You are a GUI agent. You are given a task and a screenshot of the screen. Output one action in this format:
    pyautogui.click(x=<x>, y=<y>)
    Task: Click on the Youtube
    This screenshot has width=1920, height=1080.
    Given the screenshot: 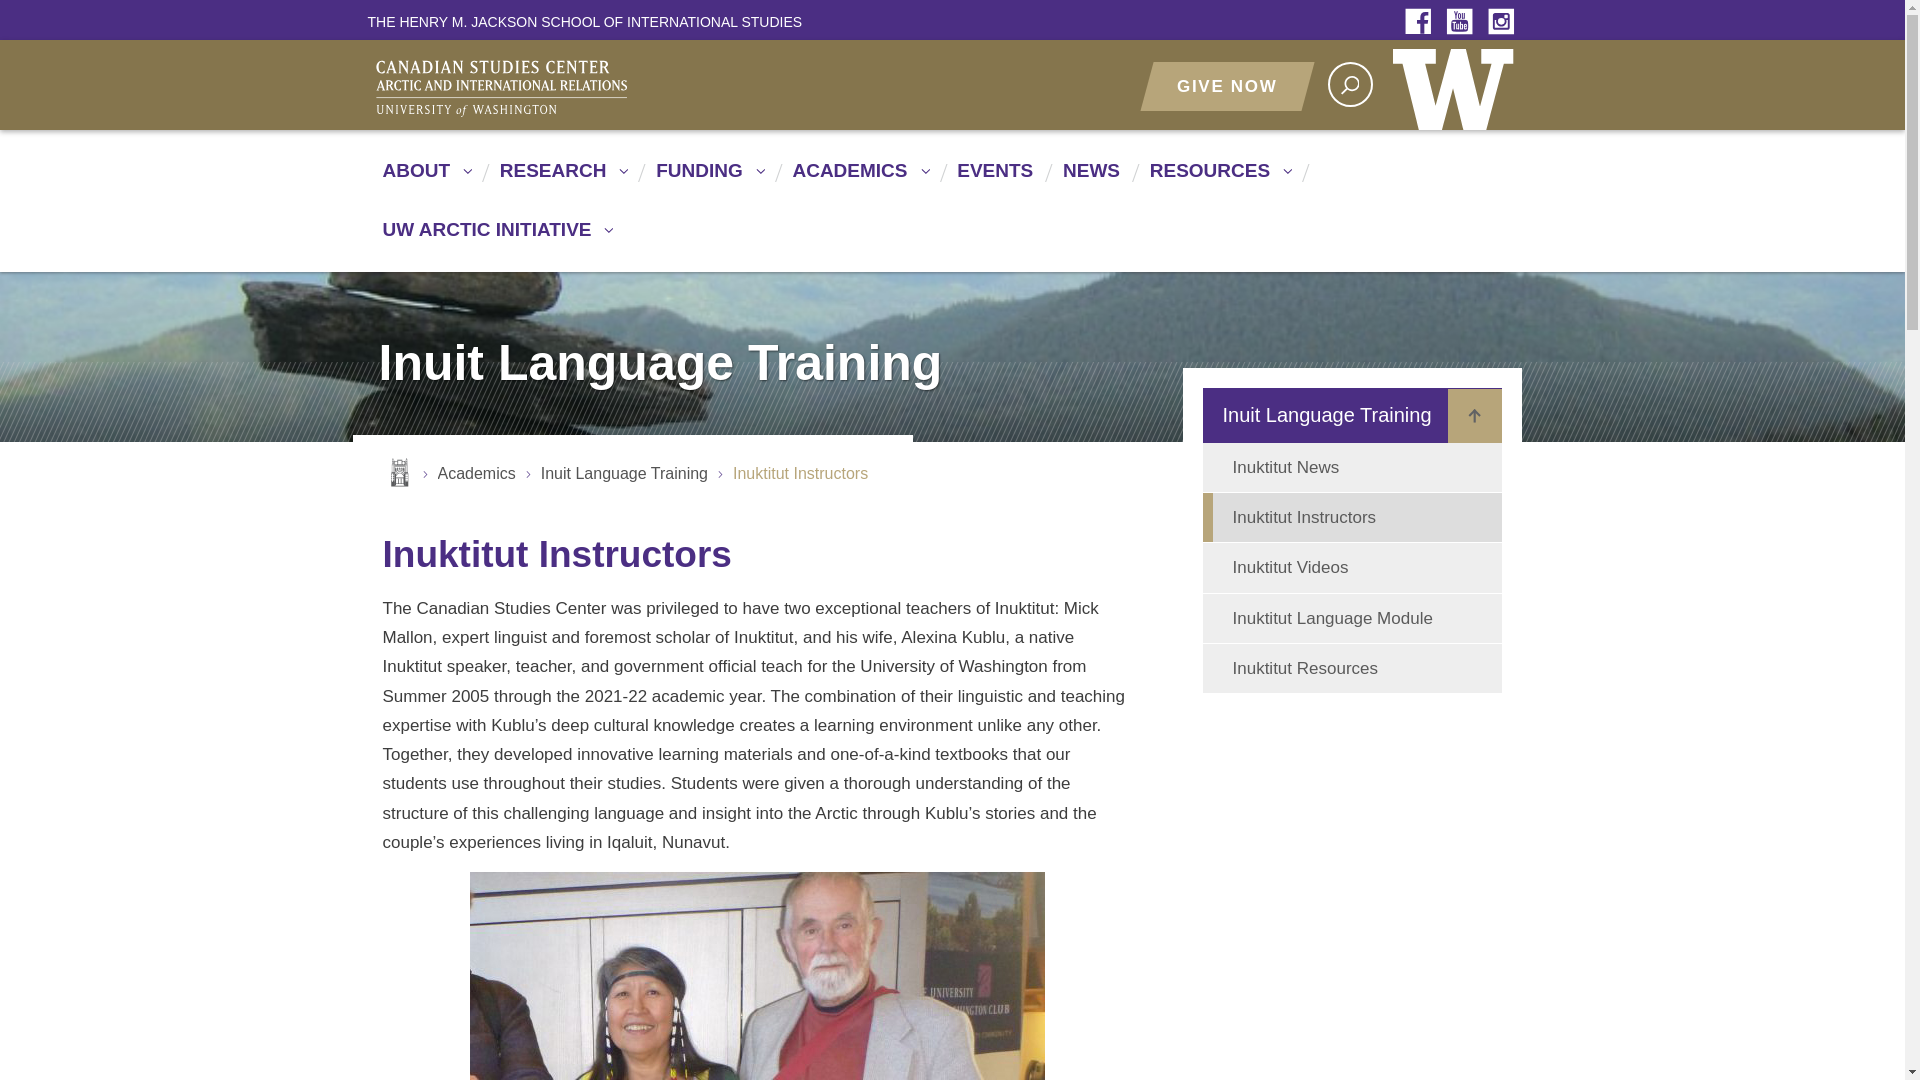 What is the action you would take?
    pyautogui.click(x=1464, y=22)
    